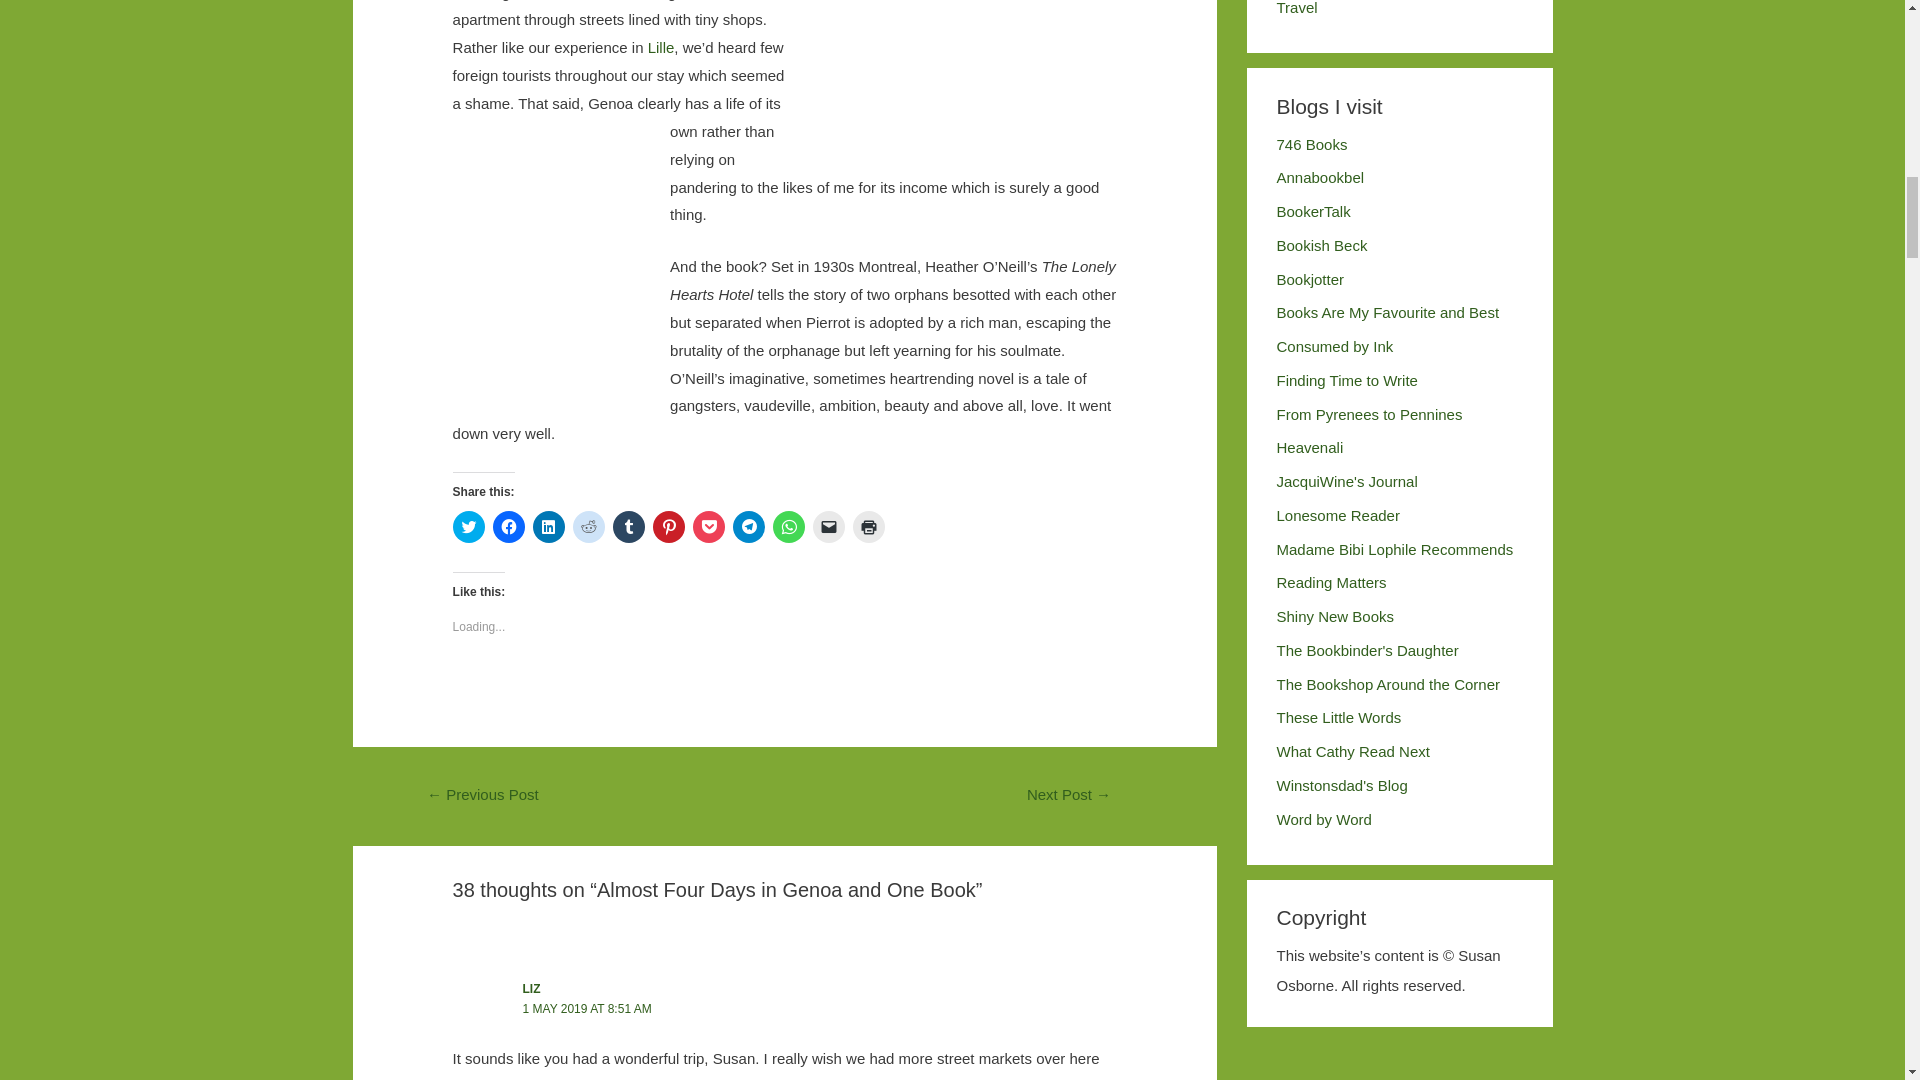  Describe the element at coordinates (628, 526) in the screenshot. I see `Click to share on Tumblr` at that location.